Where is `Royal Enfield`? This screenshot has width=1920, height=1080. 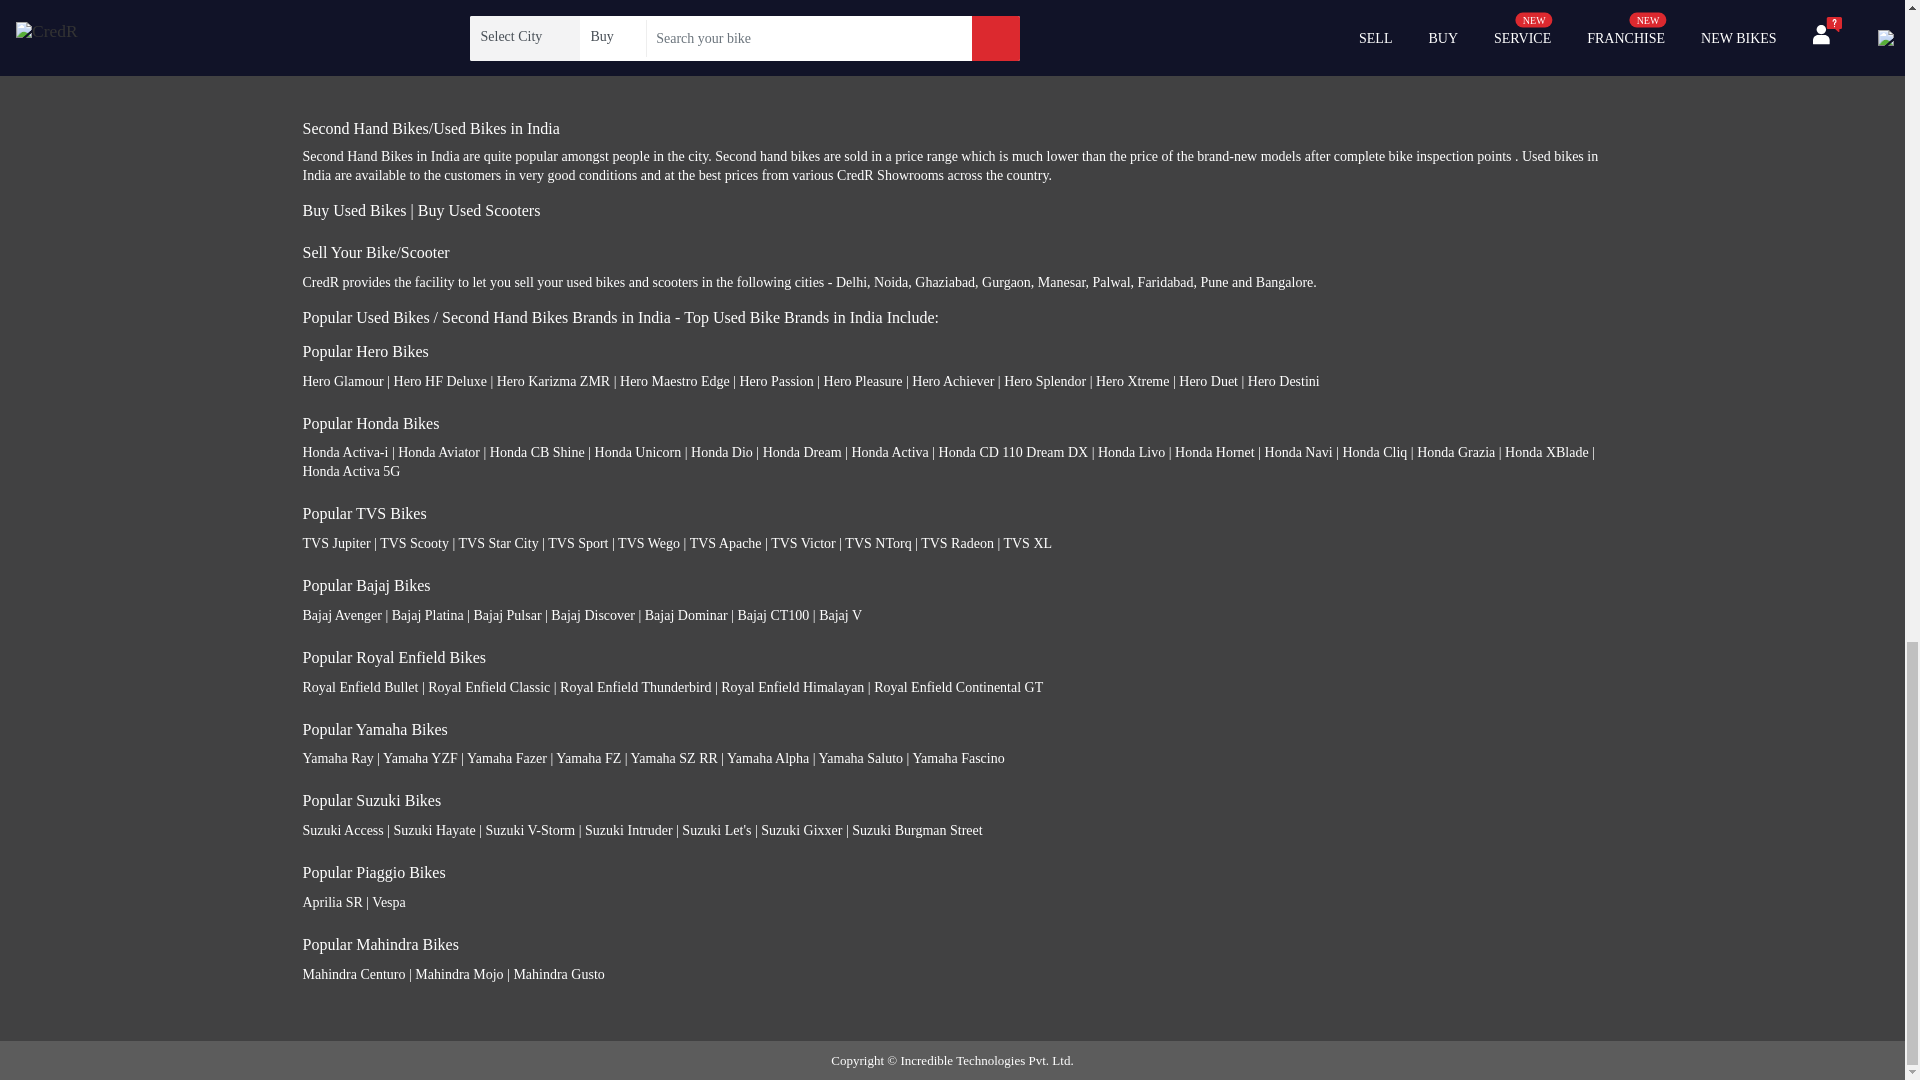 Royal Enfield is located at coordinates (338, 42).